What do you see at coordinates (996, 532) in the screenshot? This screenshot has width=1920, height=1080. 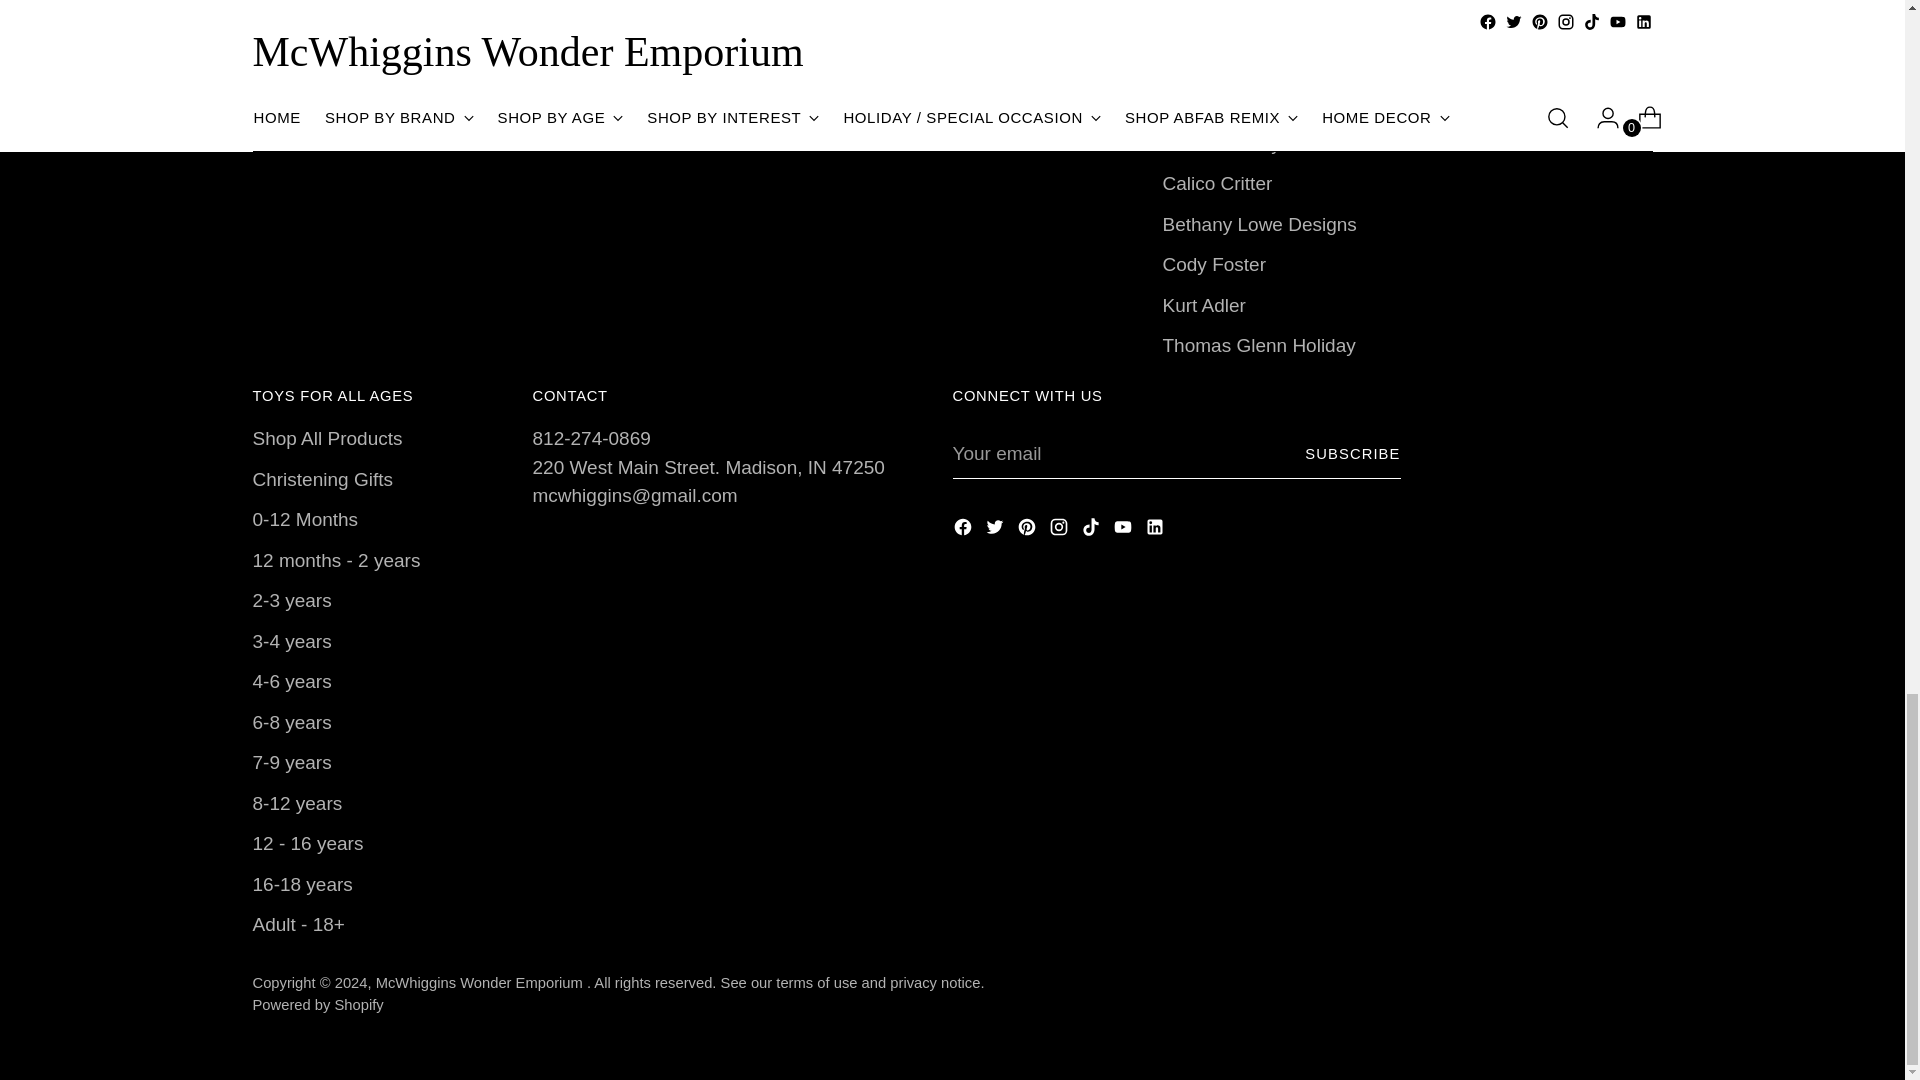 I see `McWhiggins Wonder Emporium  on Twitter` at bounding box center [996, 532].